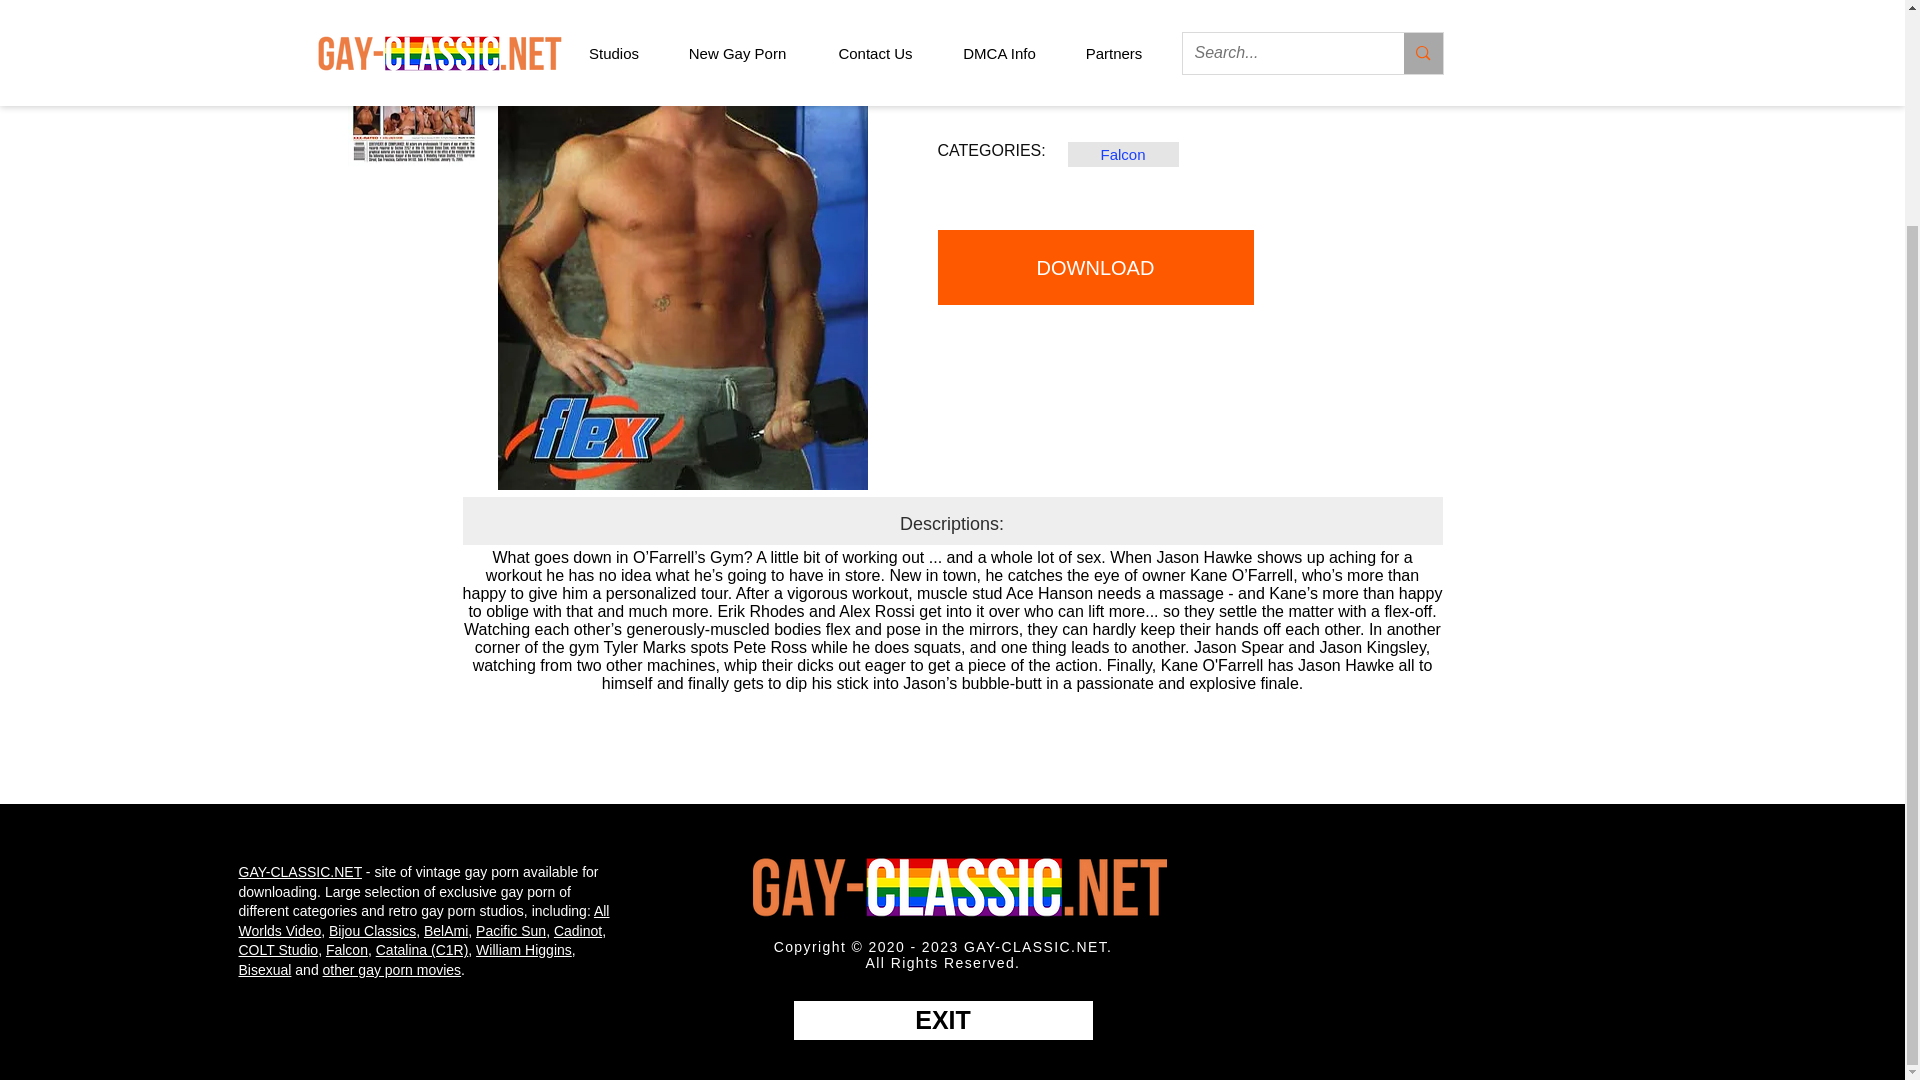  Describe the element at coordinates (524, 949) in the screenshot. I see `William Higgins` at that location.